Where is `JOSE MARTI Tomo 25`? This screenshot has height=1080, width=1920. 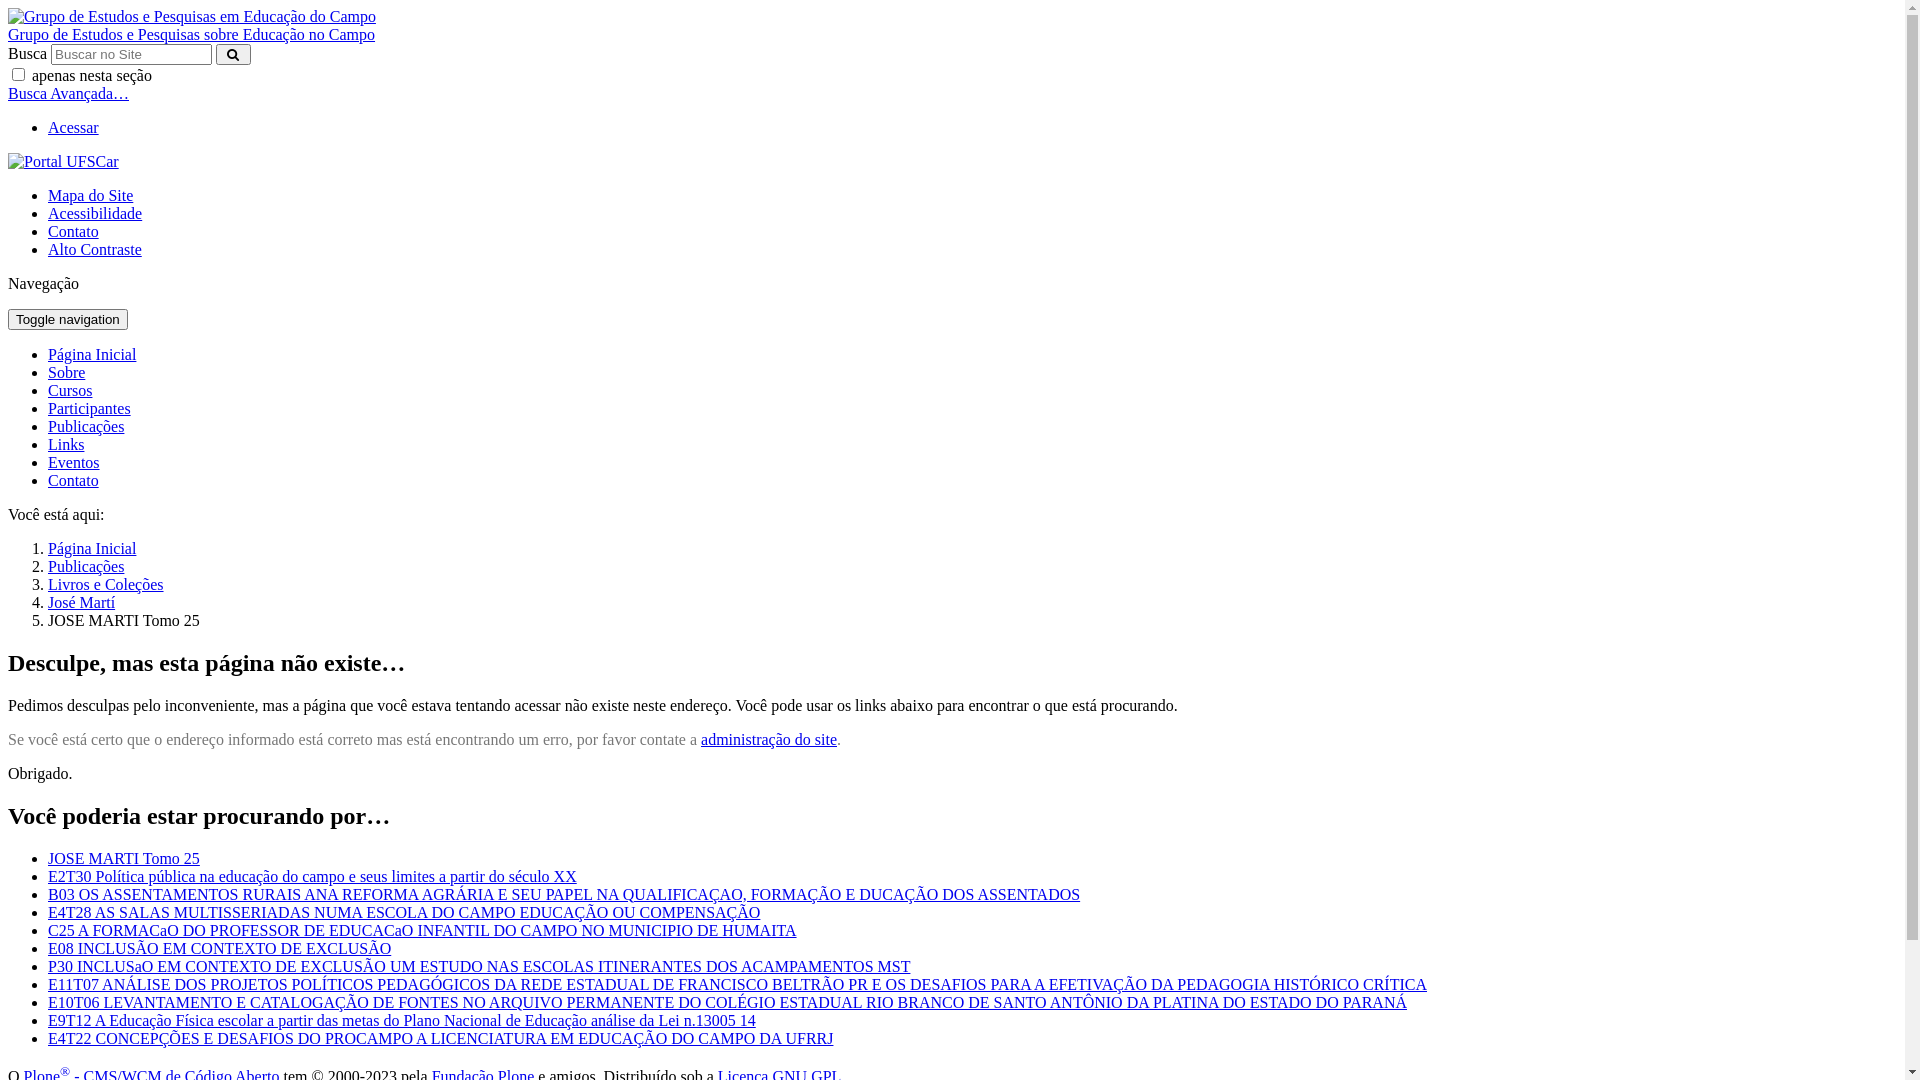 JOSE MARTI Tomo 25 is located at coordinates (124, 858).